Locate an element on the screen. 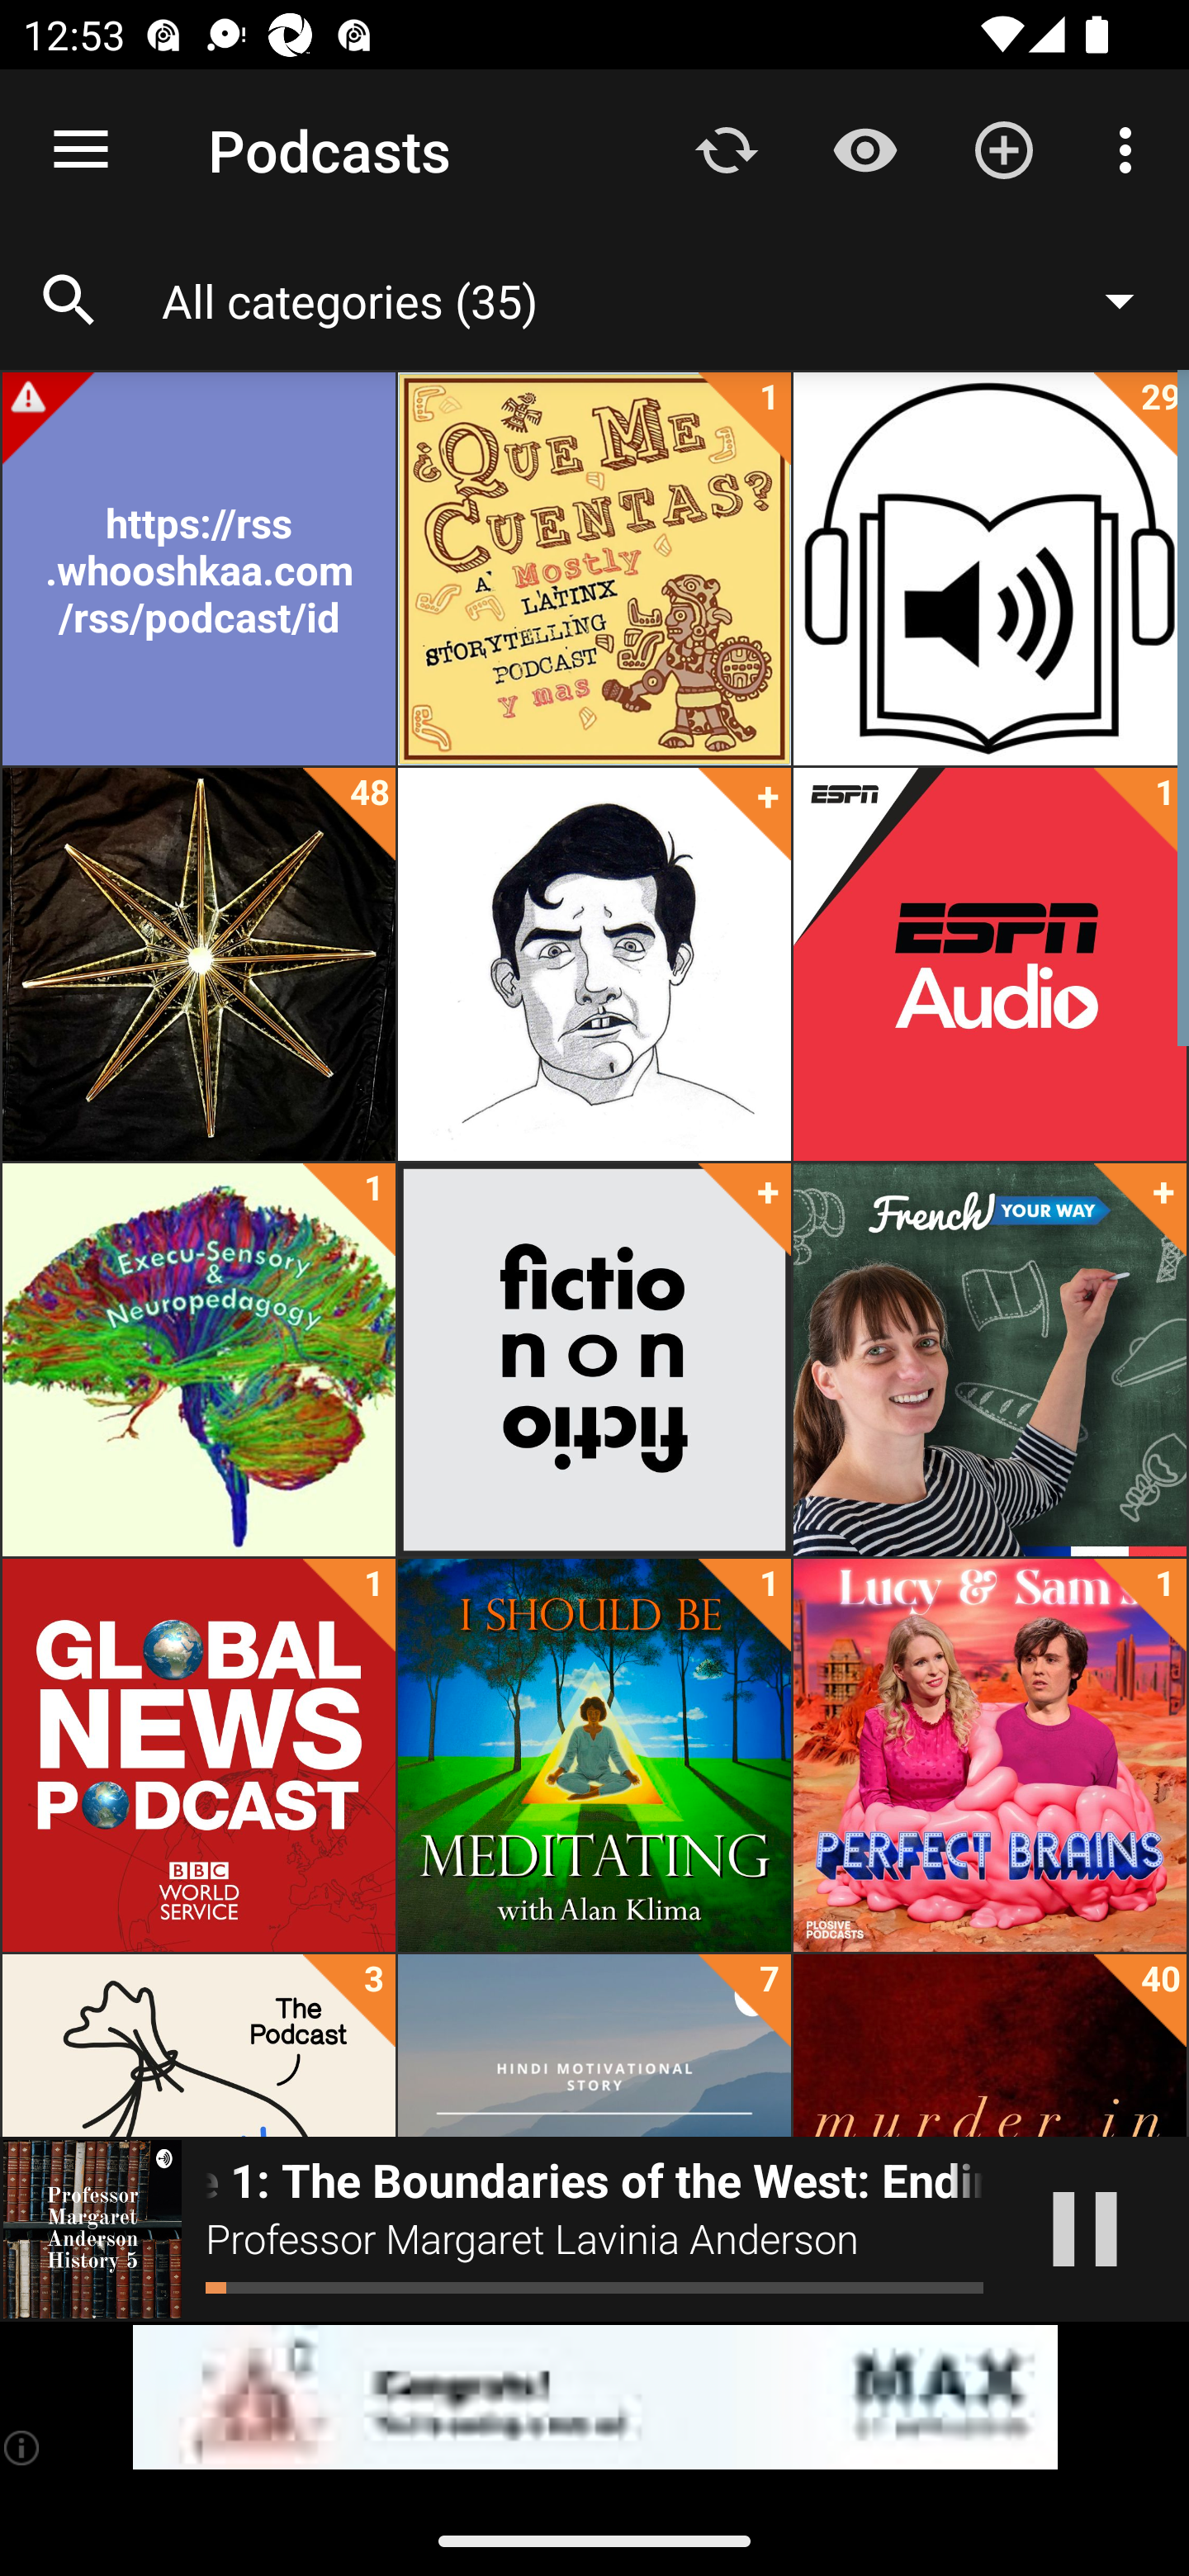  Play / Pause is located at coordinates (1085, 2229).